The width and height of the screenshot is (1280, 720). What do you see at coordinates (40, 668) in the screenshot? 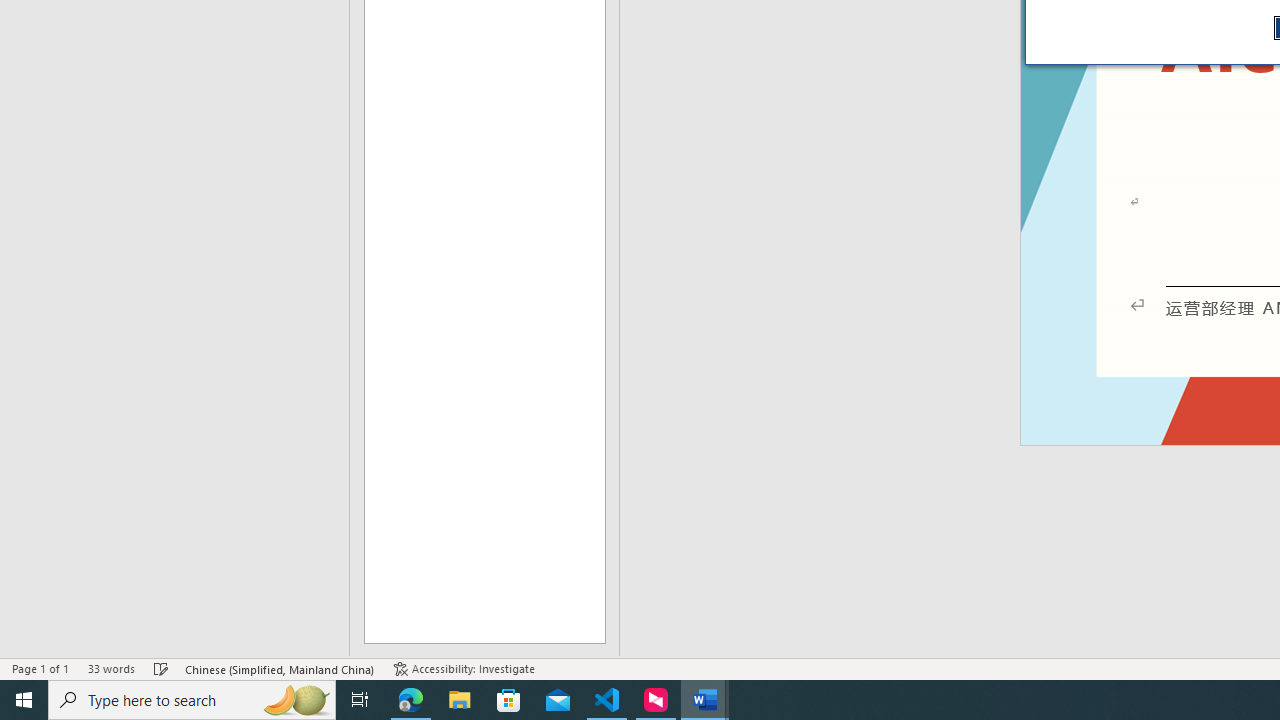
I see `Page Number Page 1 of 1` at bounding box center [40, 668].